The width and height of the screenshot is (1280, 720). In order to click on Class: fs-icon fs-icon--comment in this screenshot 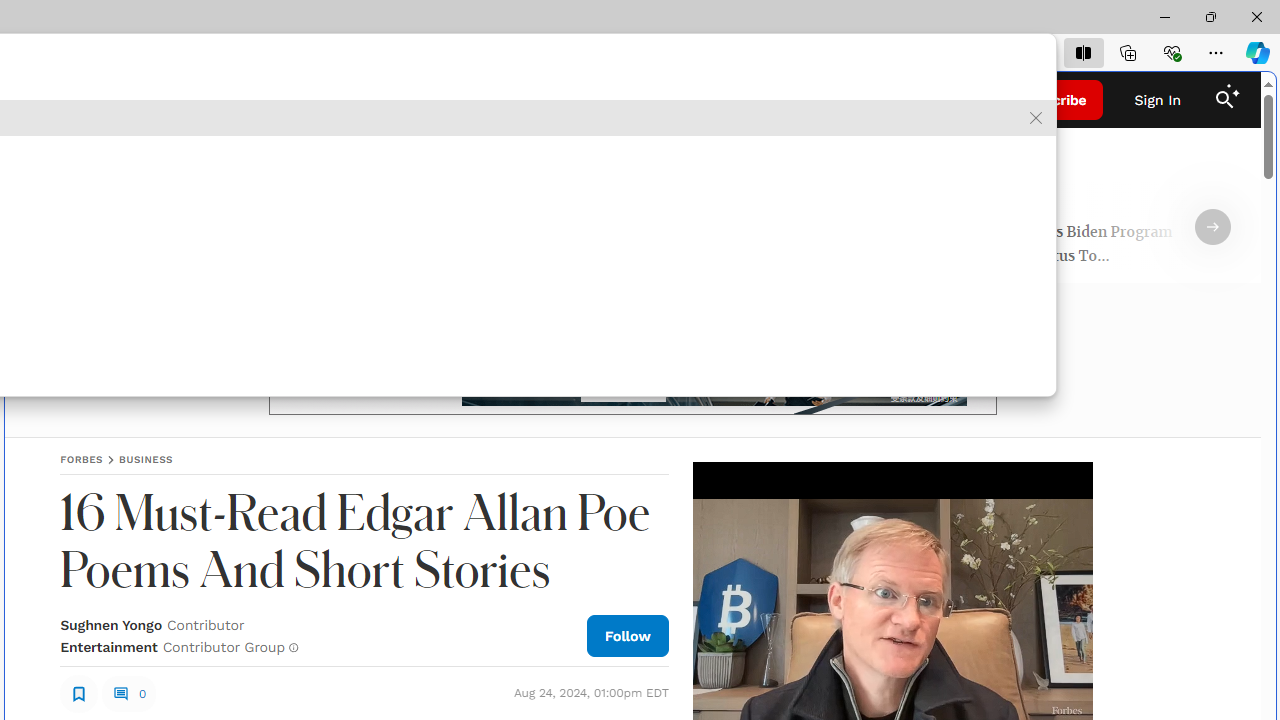, I will do `click(120, 693)`.